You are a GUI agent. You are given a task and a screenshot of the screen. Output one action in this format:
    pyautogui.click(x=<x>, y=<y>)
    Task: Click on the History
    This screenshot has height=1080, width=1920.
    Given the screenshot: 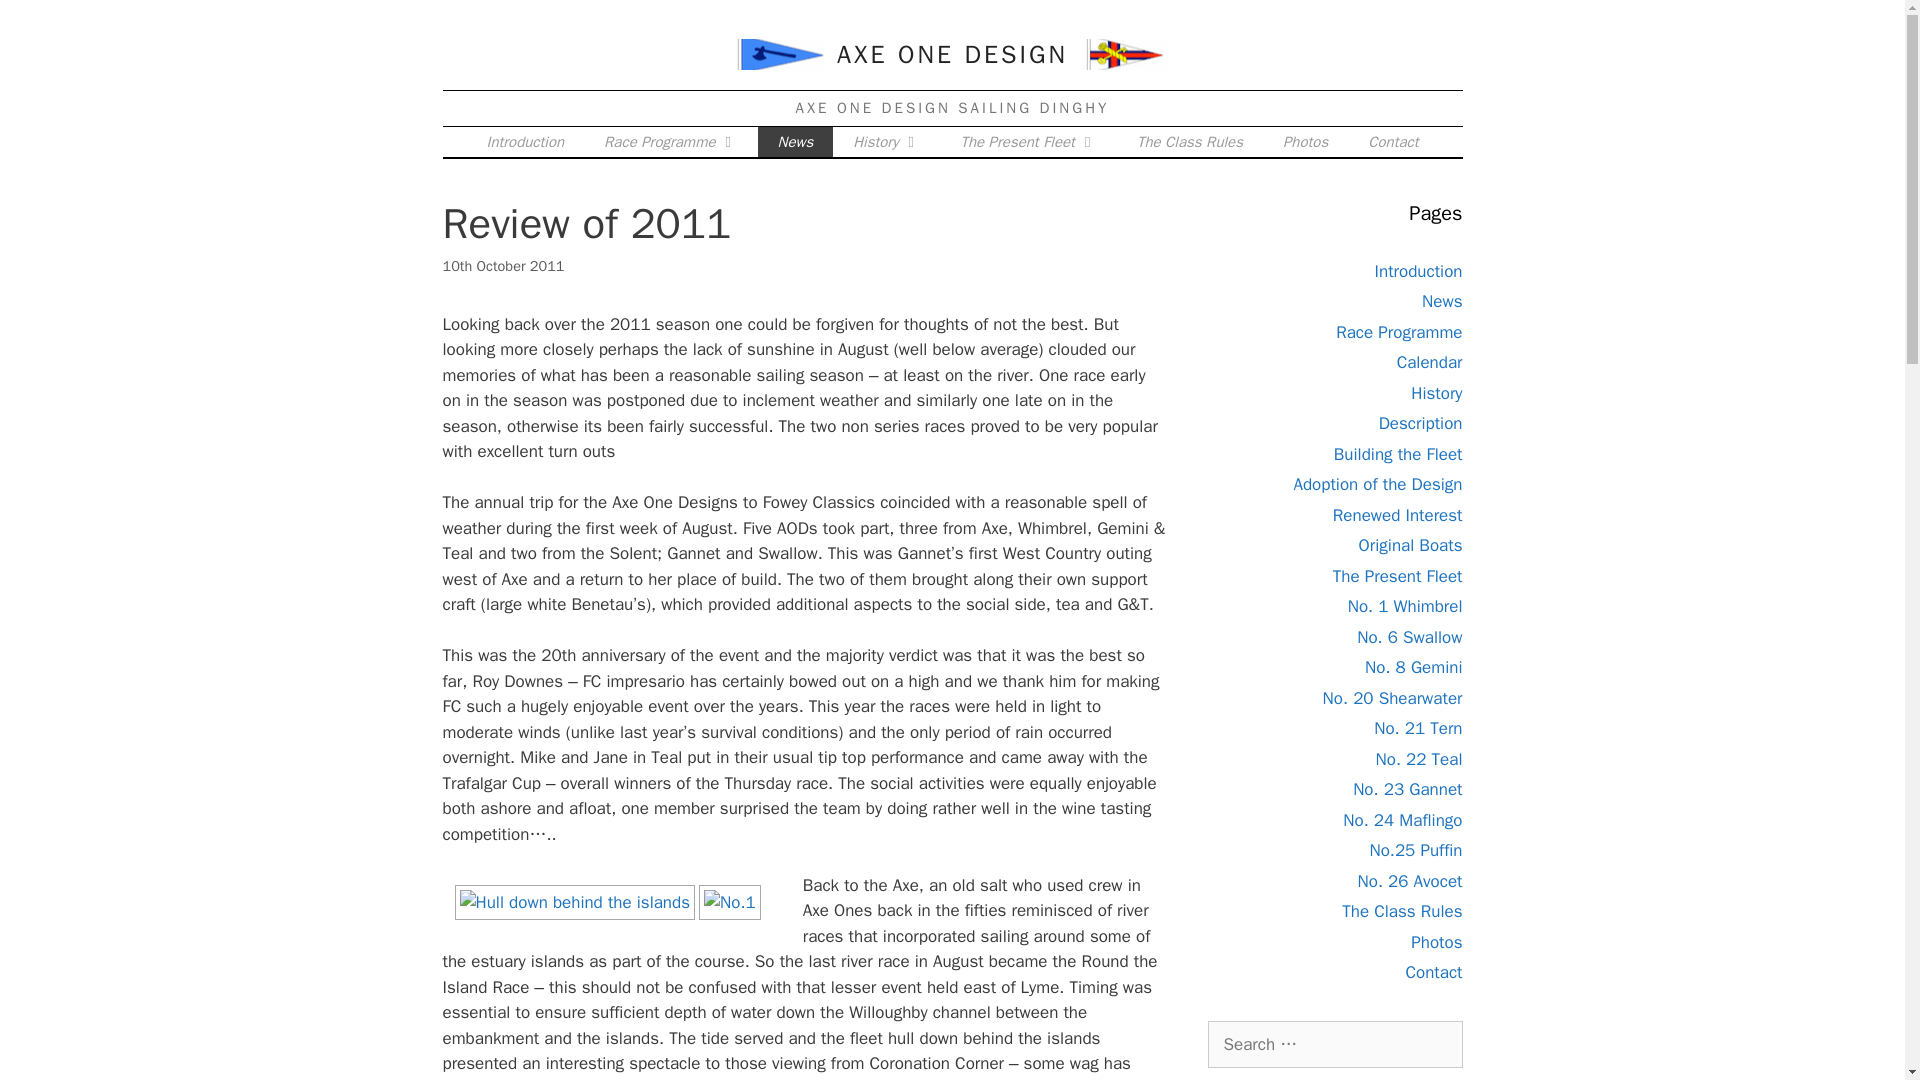 What is the action you would take?
    pyautogui.click(x=886, y=140)
    